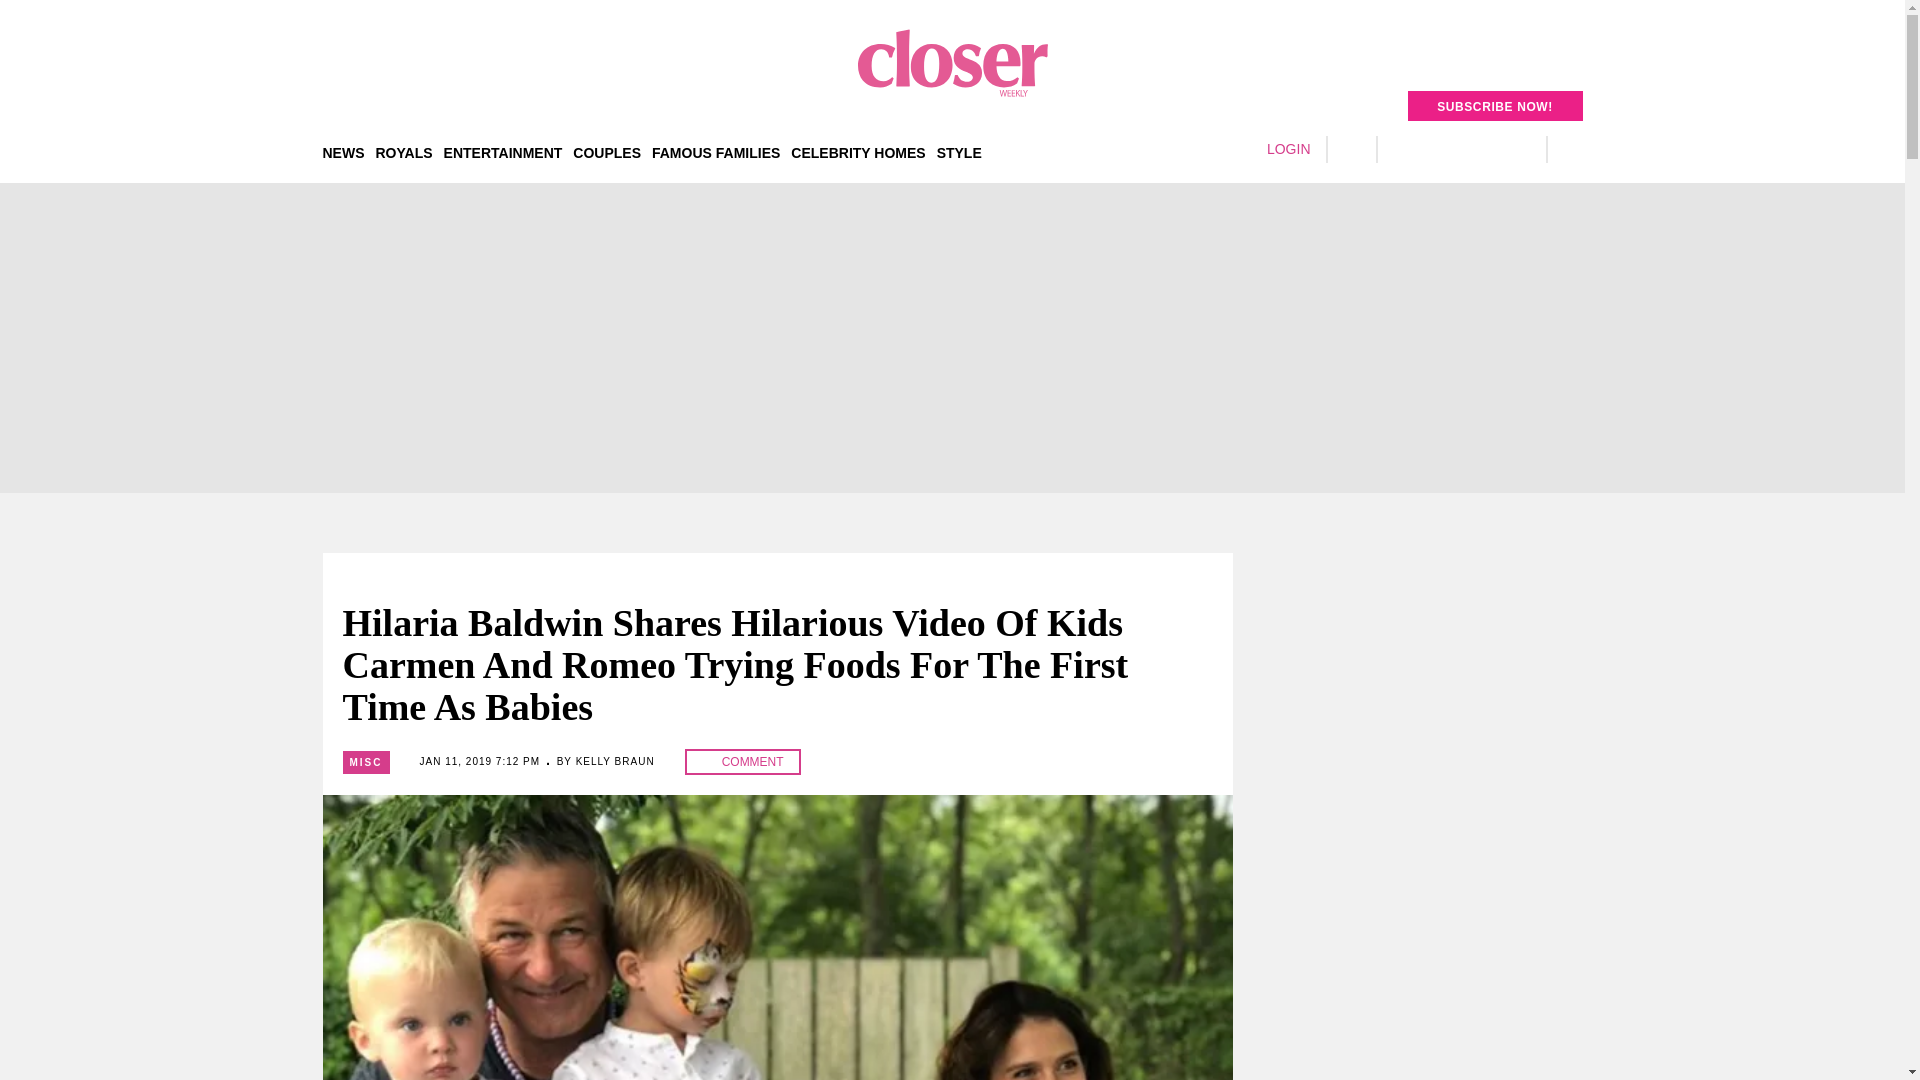 The width and height of the screenshot is (1920, 1080). What do you see at coordinates (404, 152) in the screenshot?
I see `ROYALS` at bounding box center [404, 152].